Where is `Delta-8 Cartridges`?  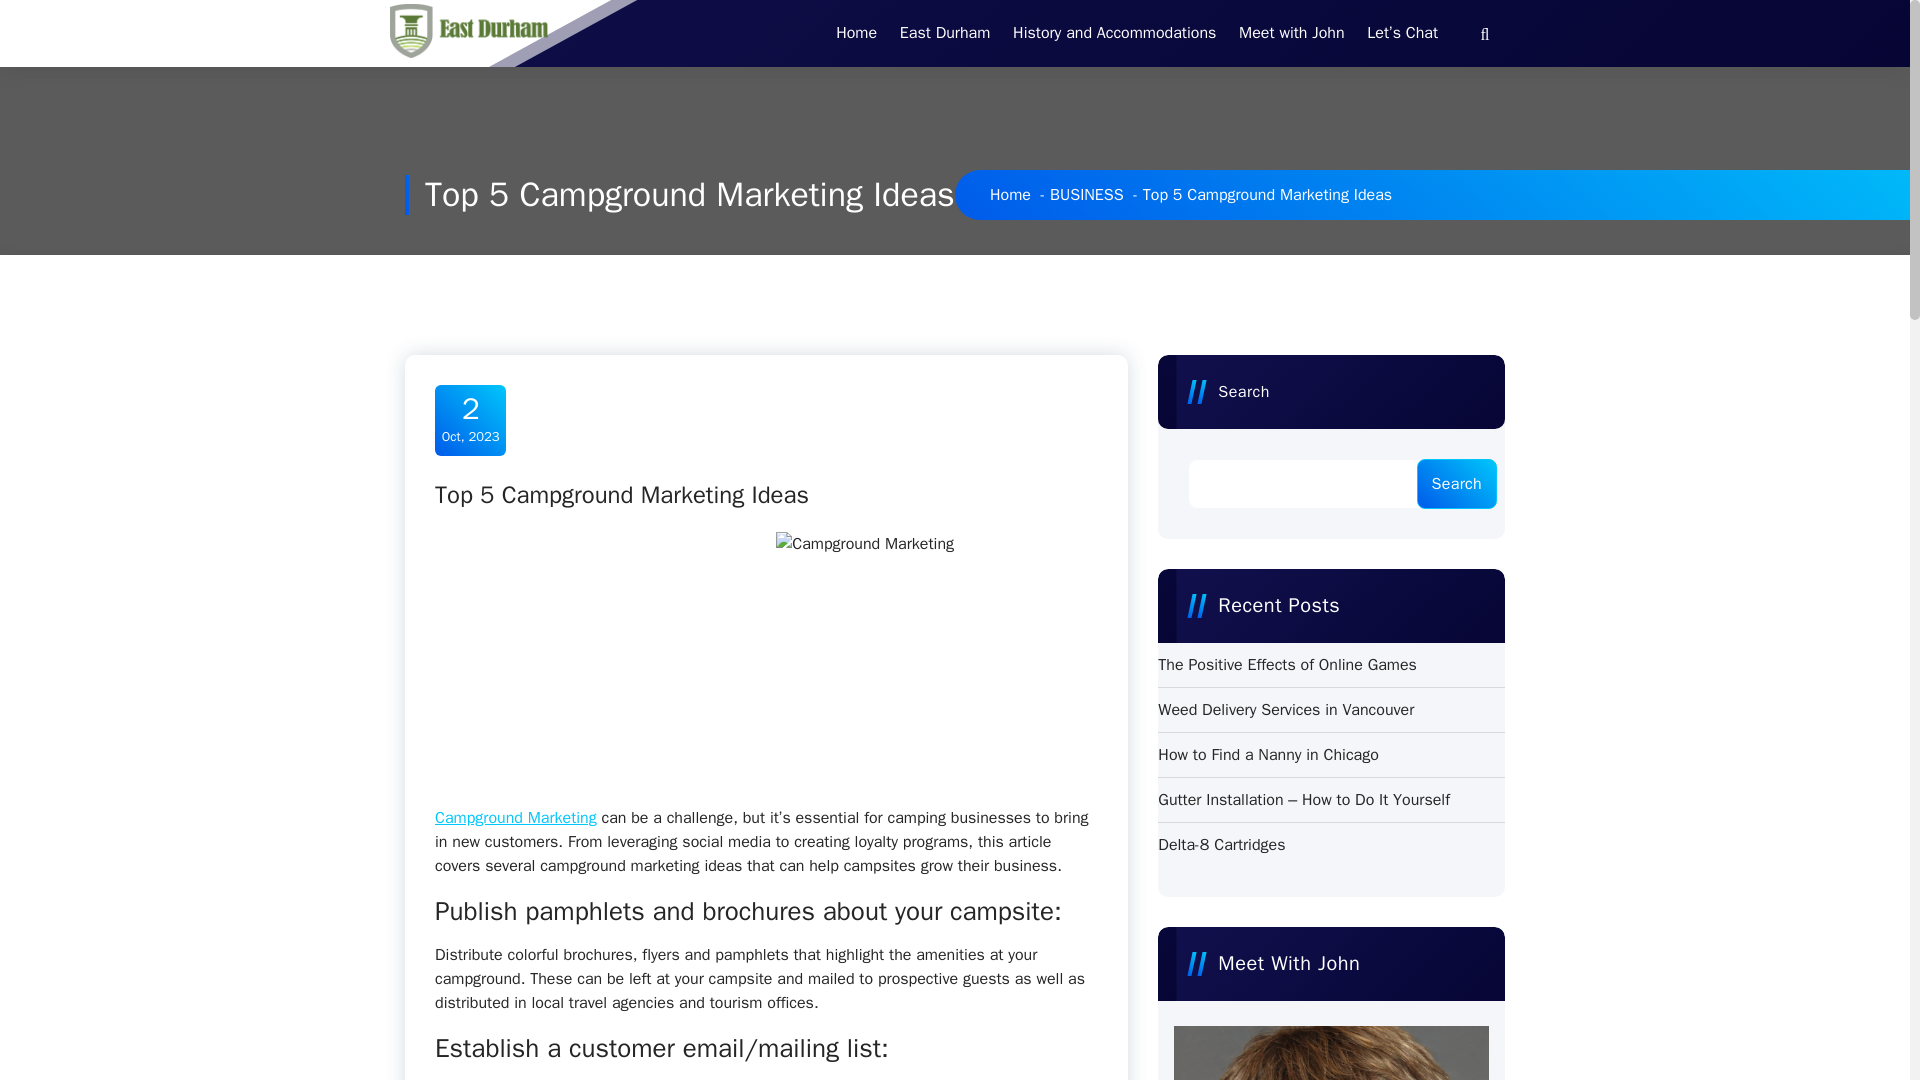 Delta-8 Cartridges is located at coordinates (1220, 844).